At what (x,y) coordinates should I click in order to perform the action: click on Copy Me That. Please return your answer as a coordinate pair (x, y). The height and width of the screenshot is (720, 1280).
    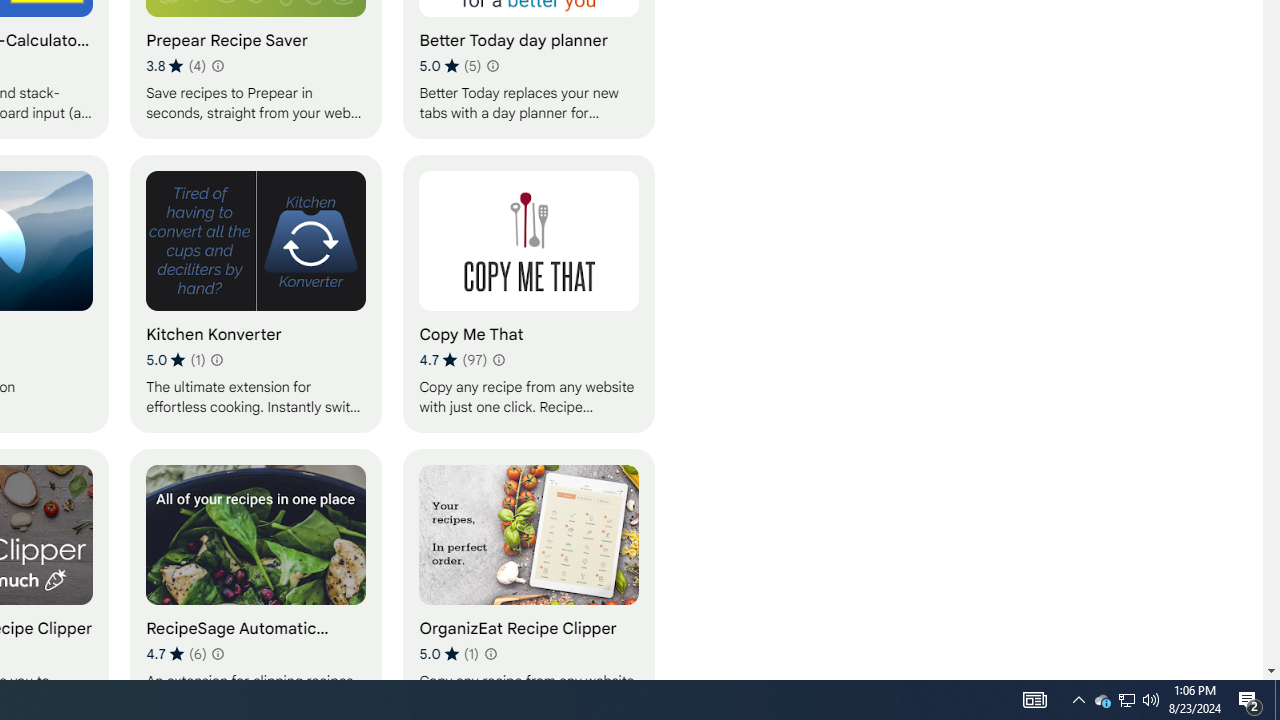
    Looking at the image, I should click on (529, 293).